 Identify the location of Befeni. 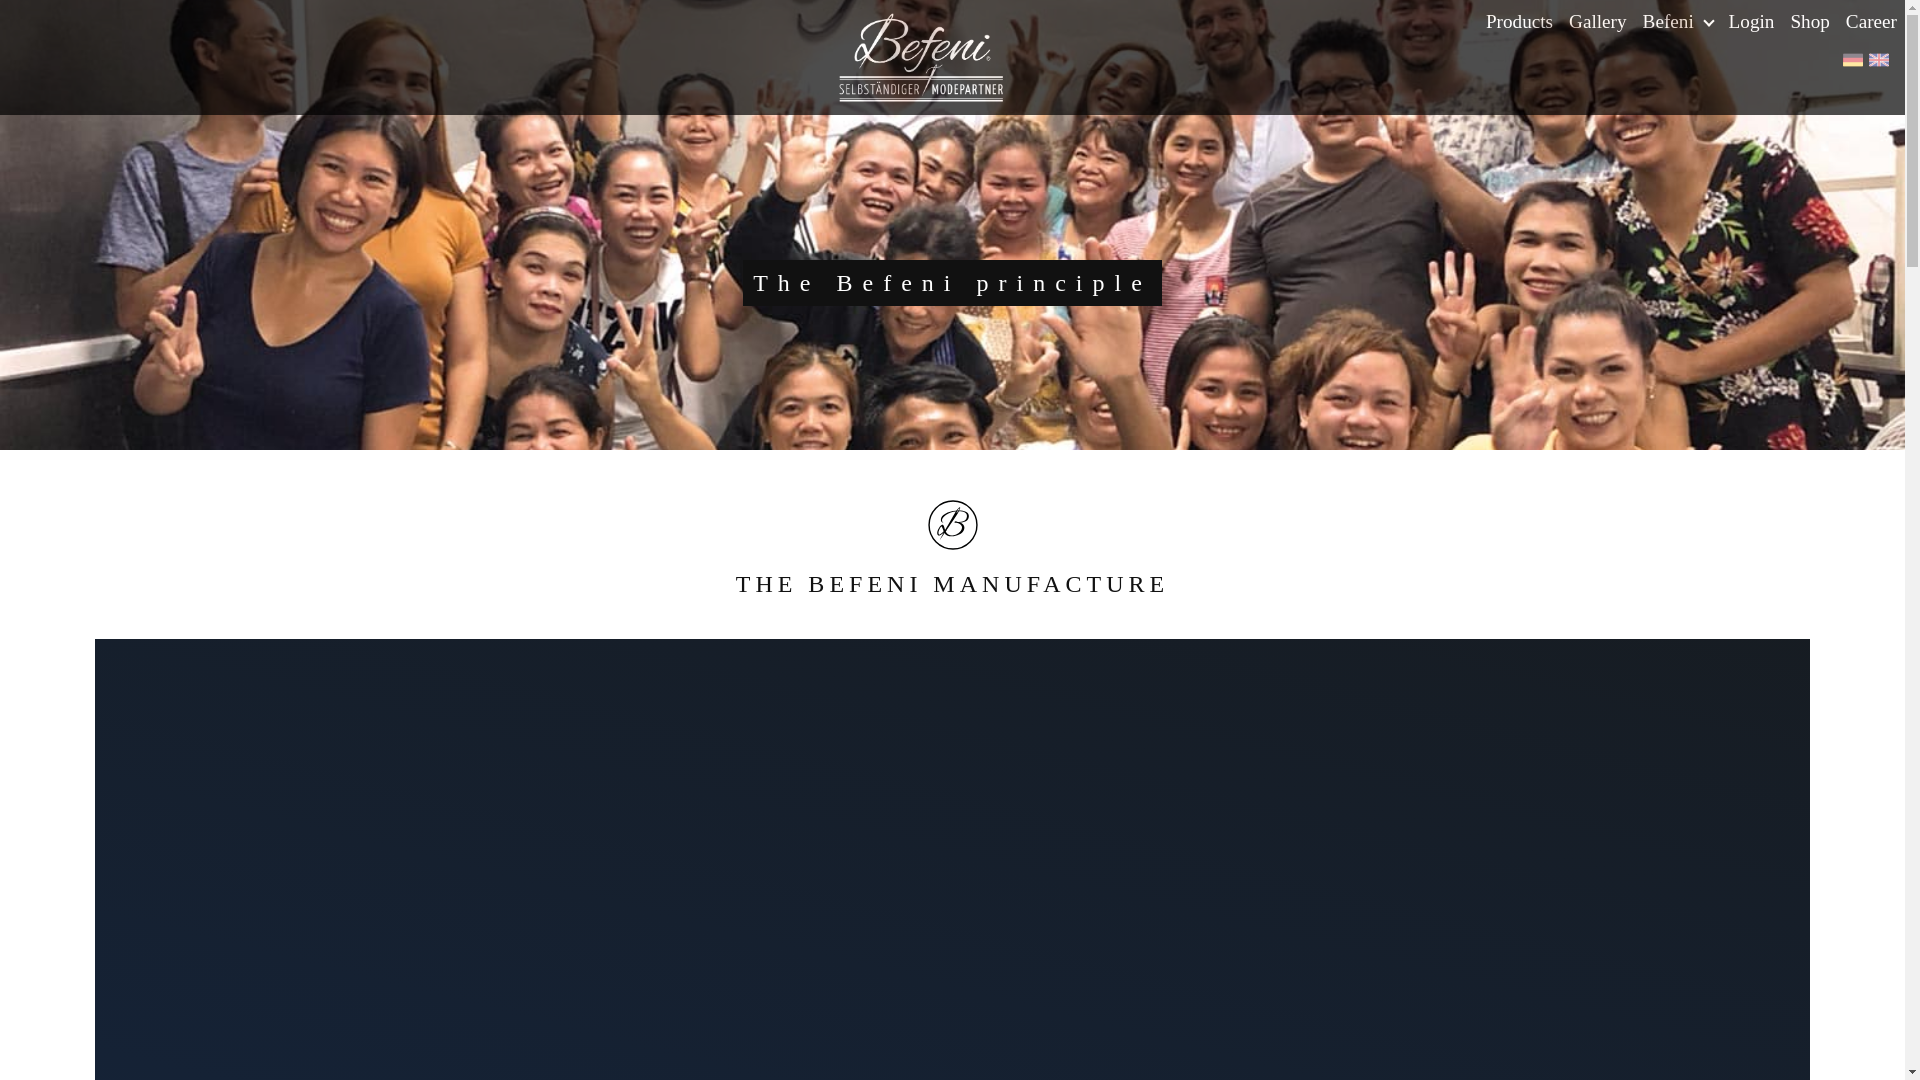
(1678, 22).